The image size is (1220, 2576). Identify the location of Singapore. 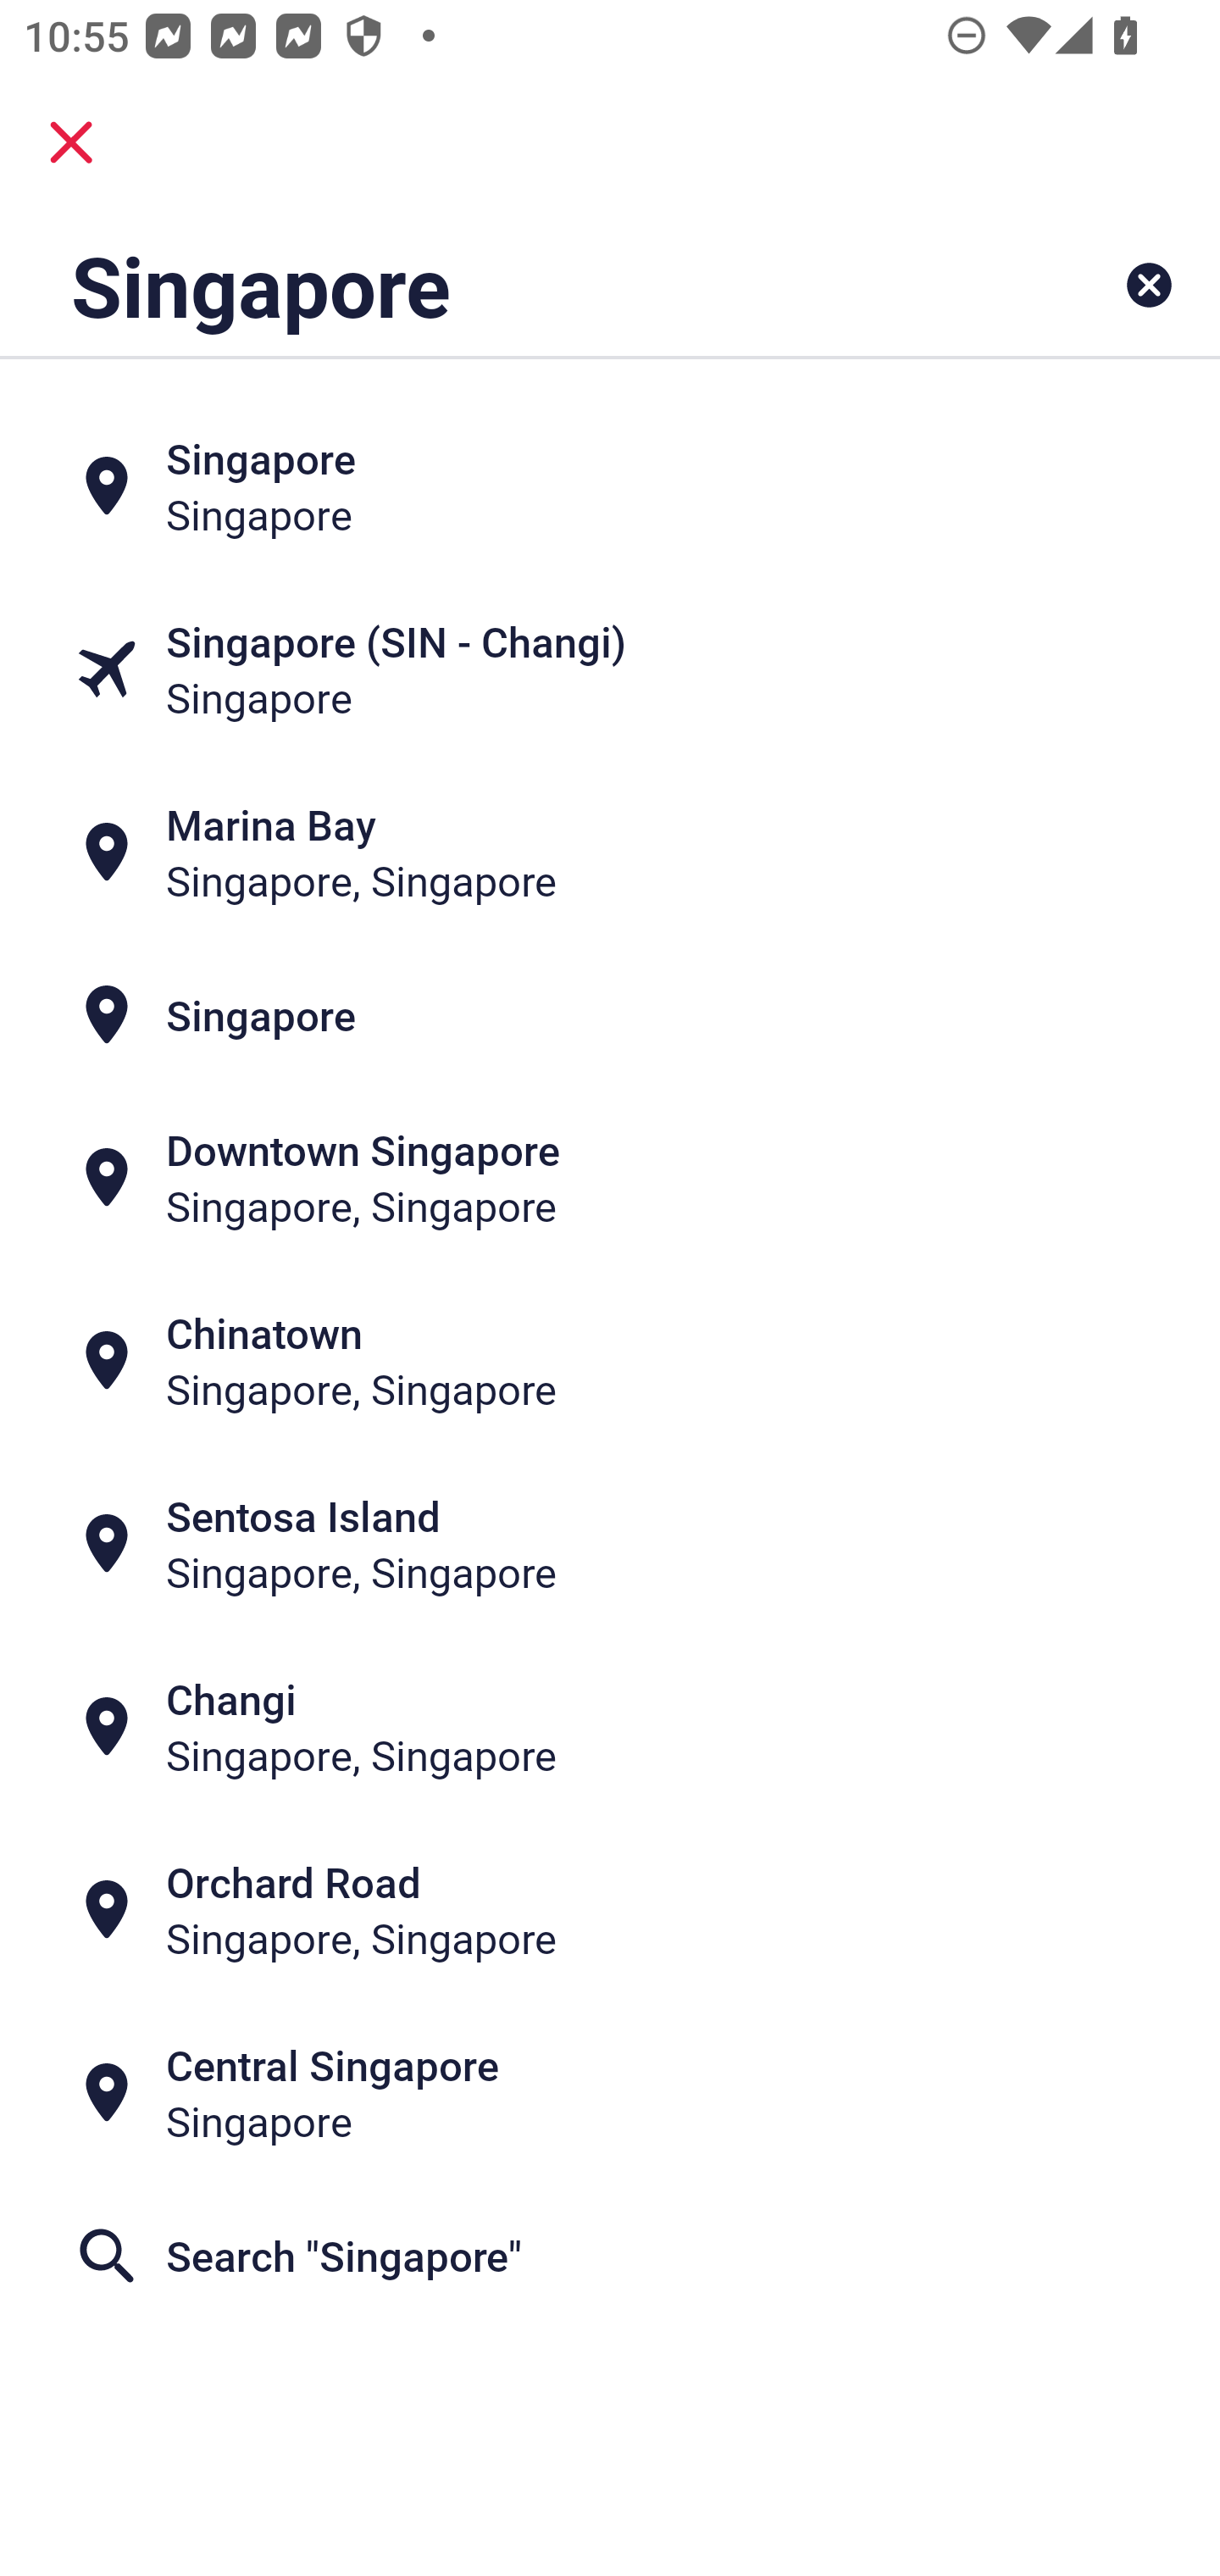
(503, 285).